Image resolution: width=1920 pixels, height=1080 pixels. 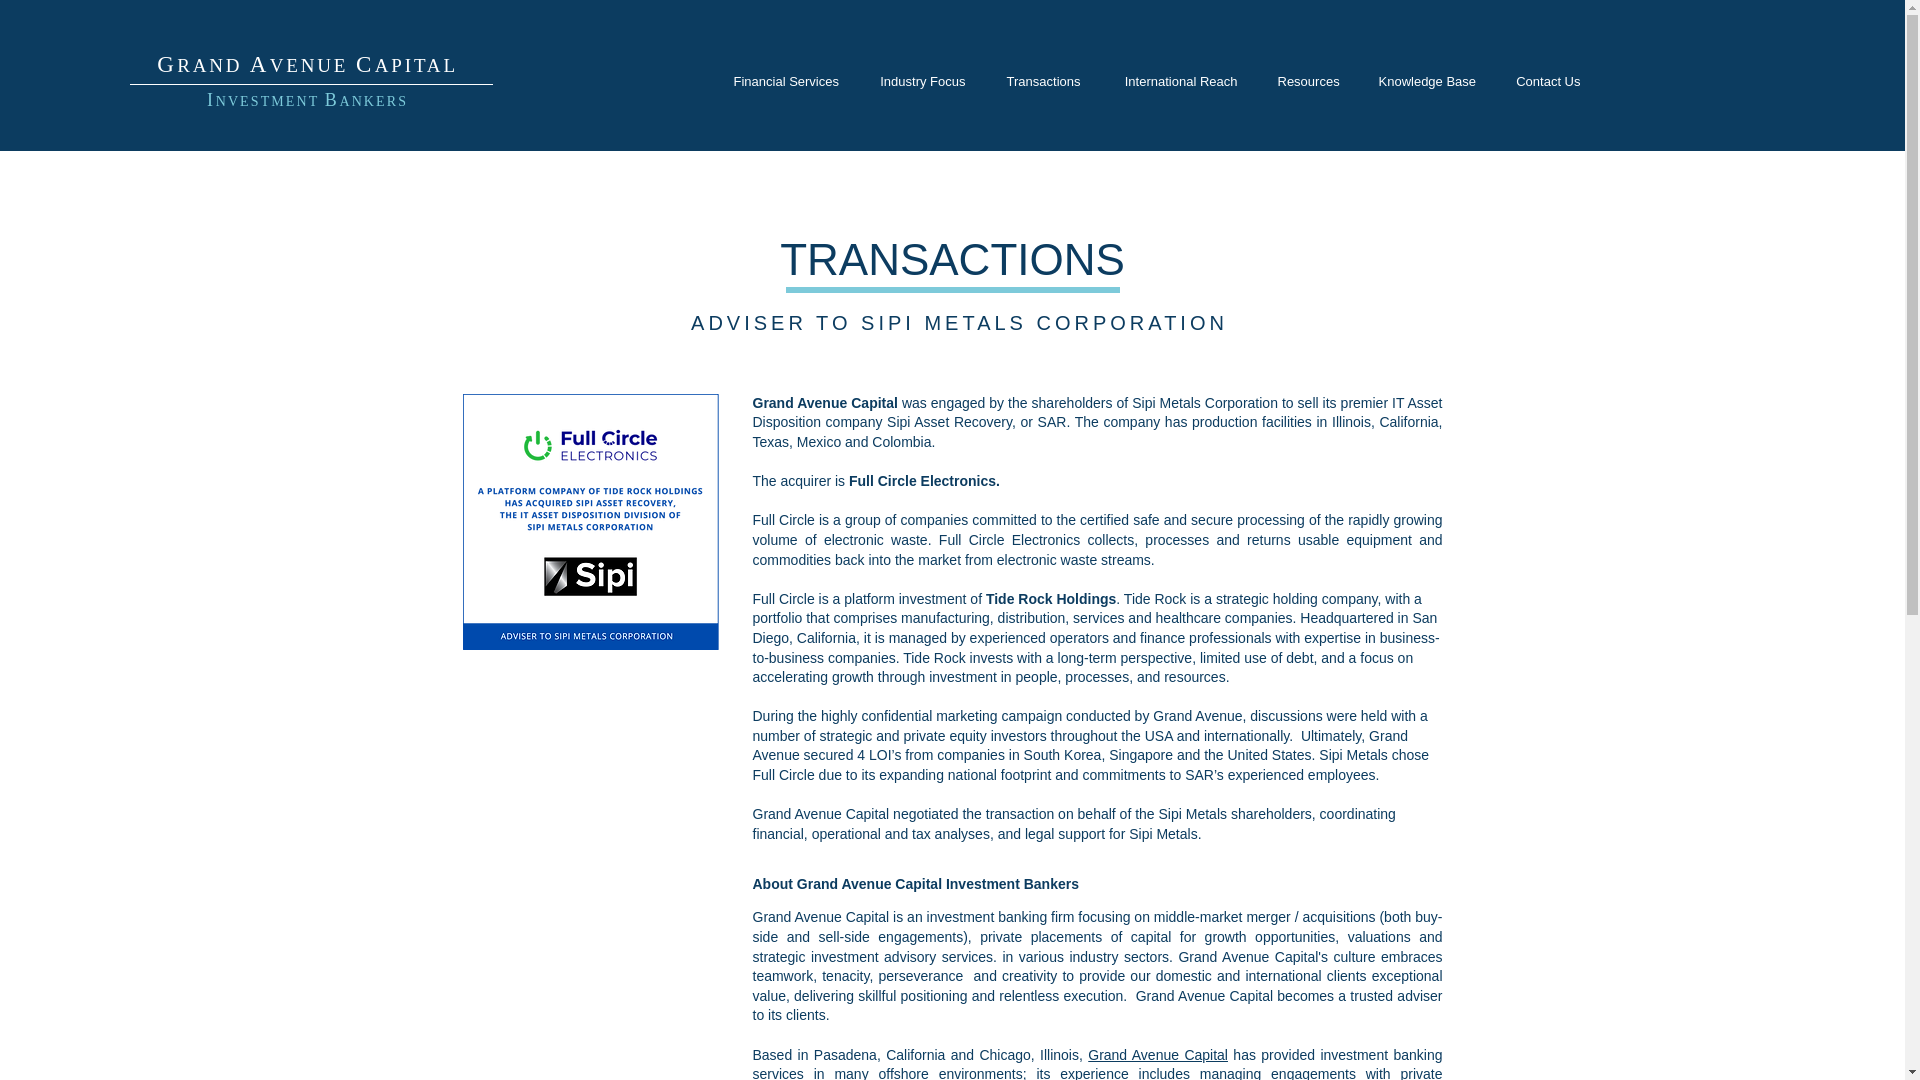 I want to click on Grand Avenue Capital, so click(x=1158, y=1054).